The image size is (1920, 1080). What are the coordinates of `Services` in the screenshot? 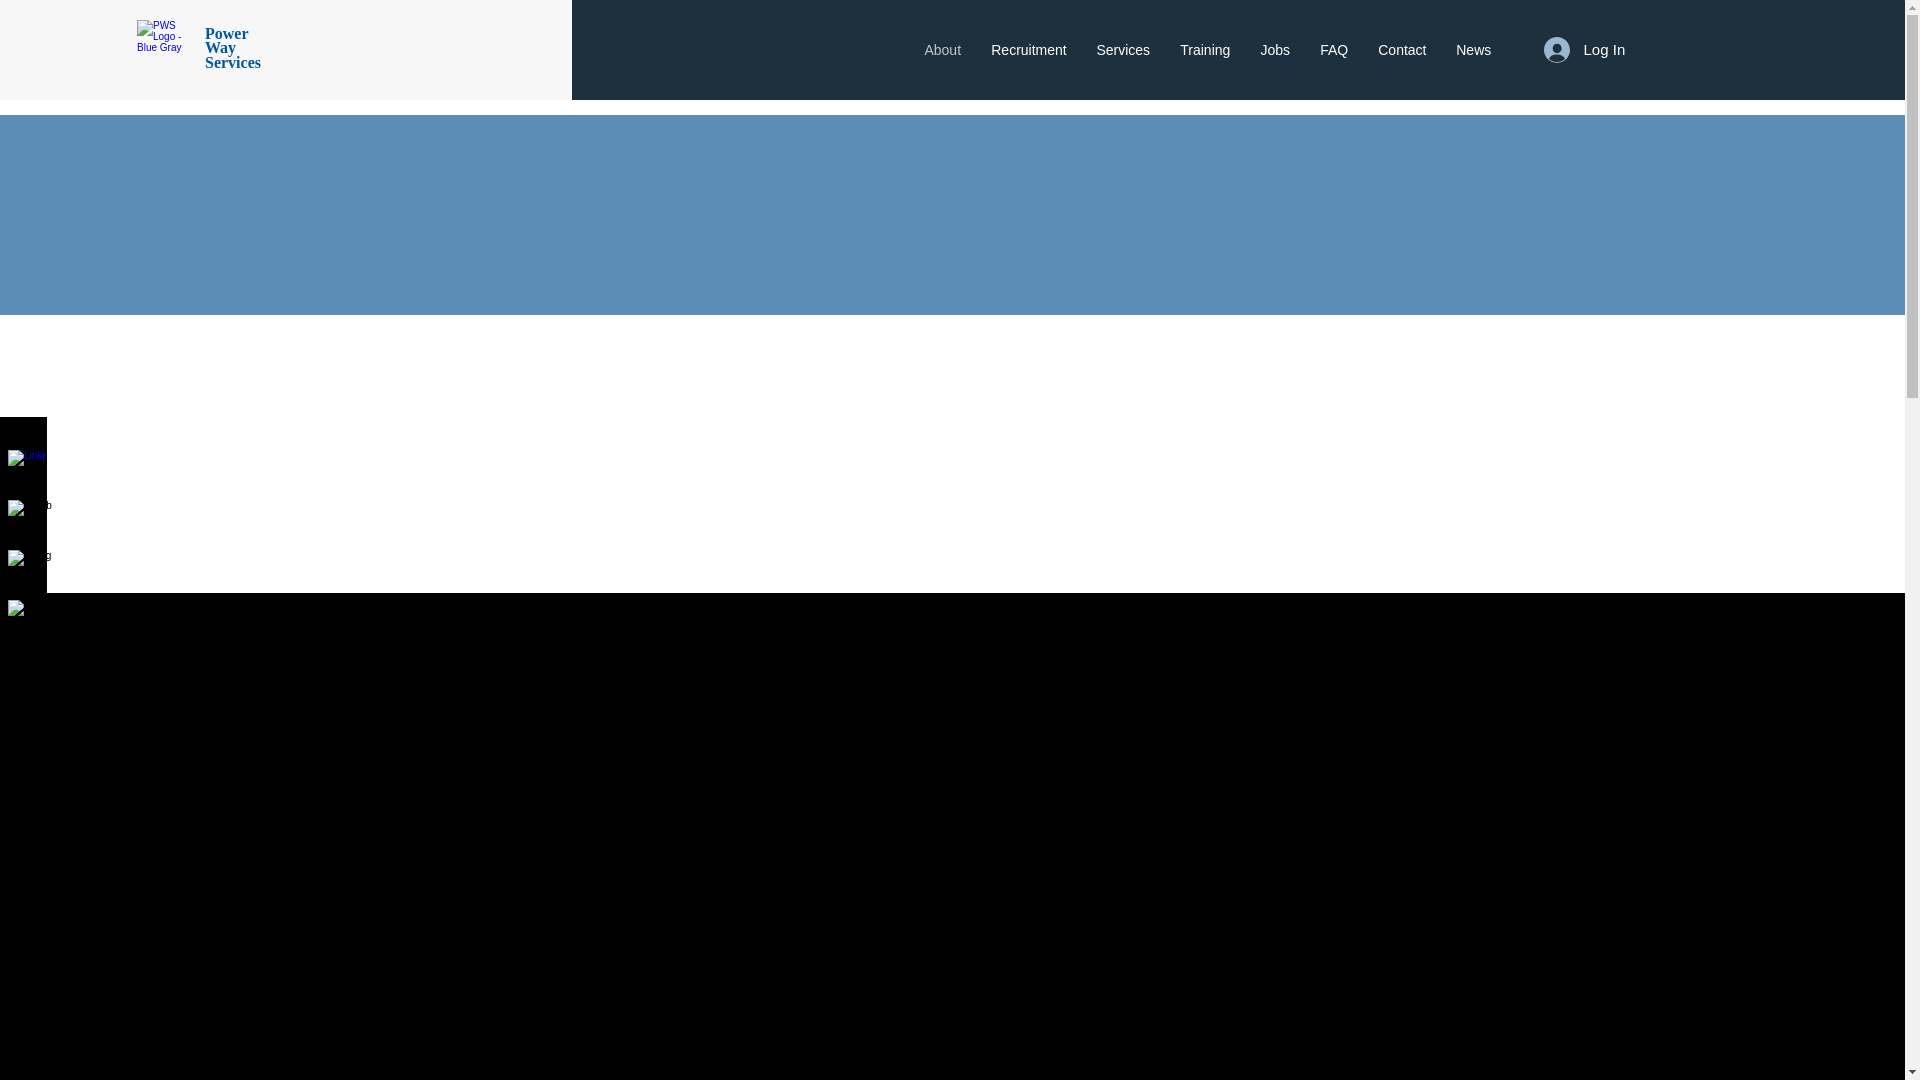 It's located at (1122, 49).